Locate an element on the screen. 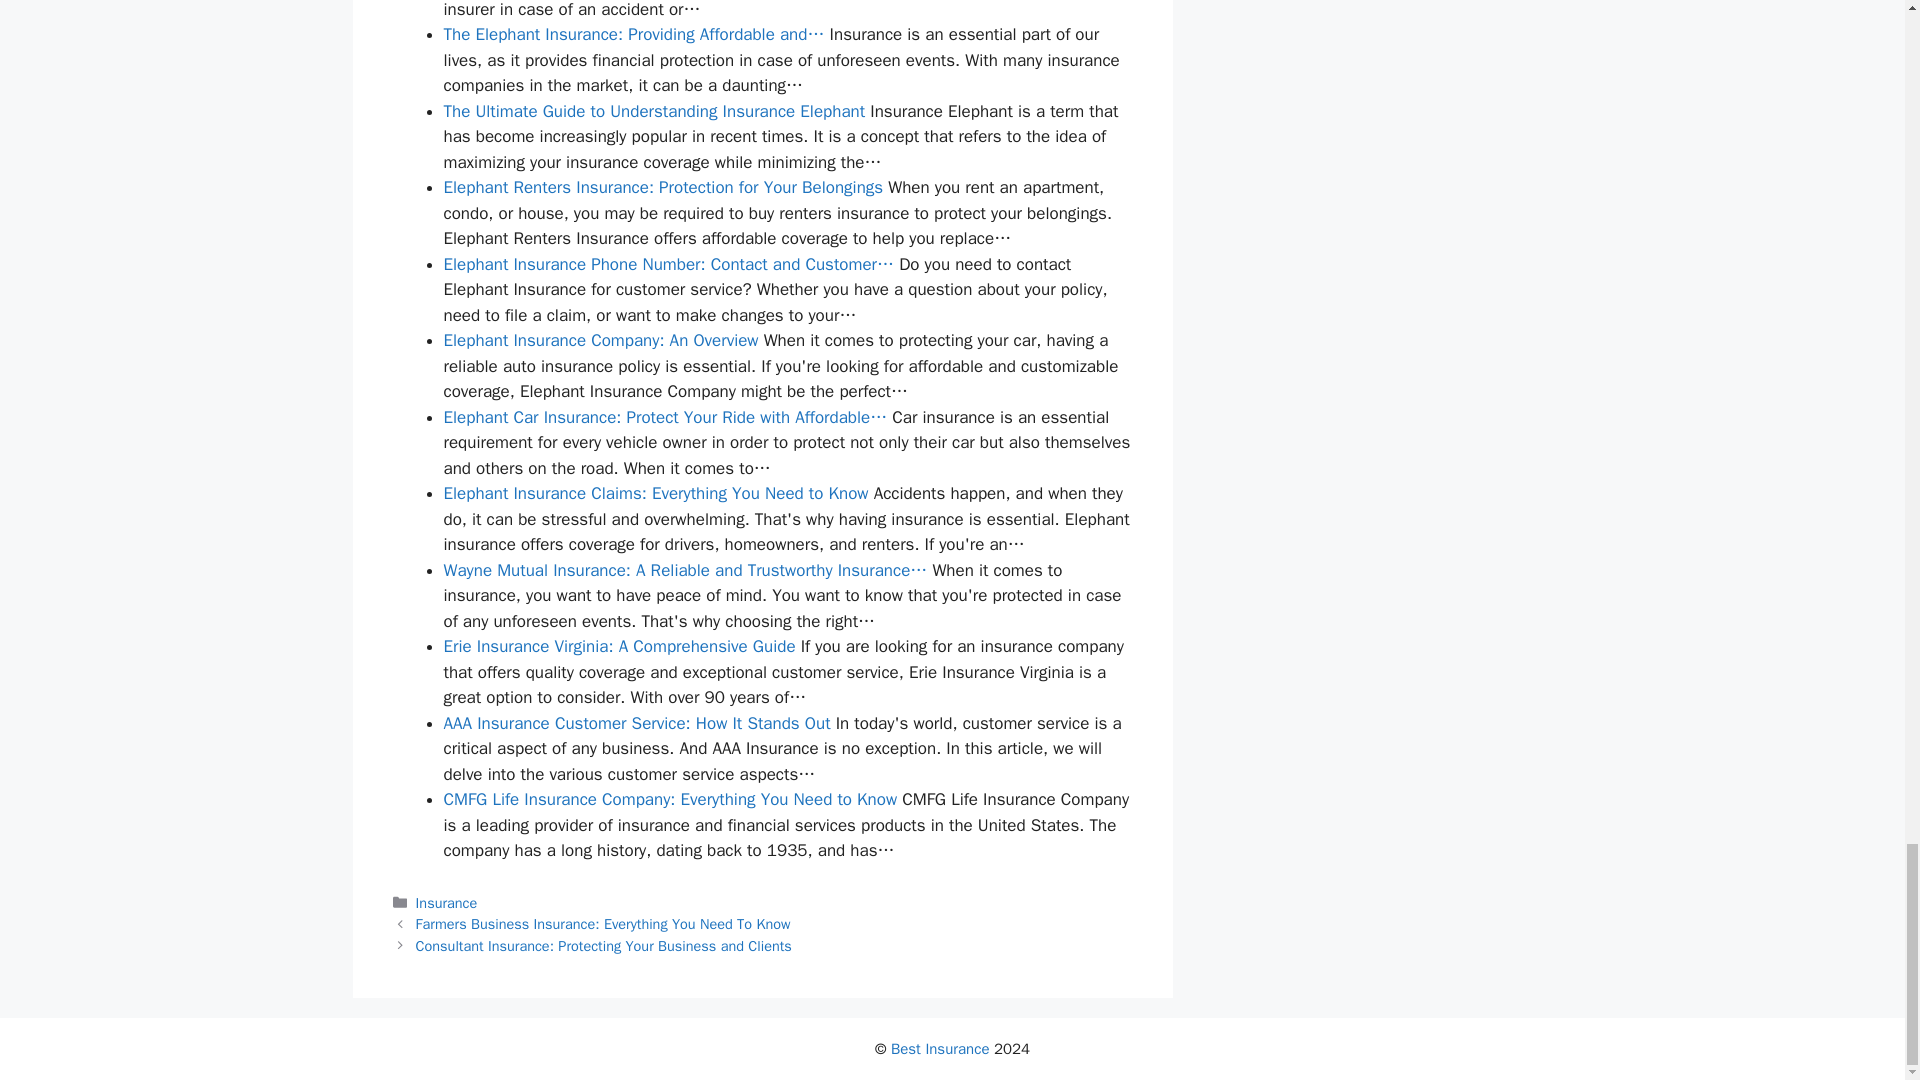 The image size is (1920, 1080). The Ultimate Guide to Understanding Insurance Elephant is located at coordinates (654, 112).